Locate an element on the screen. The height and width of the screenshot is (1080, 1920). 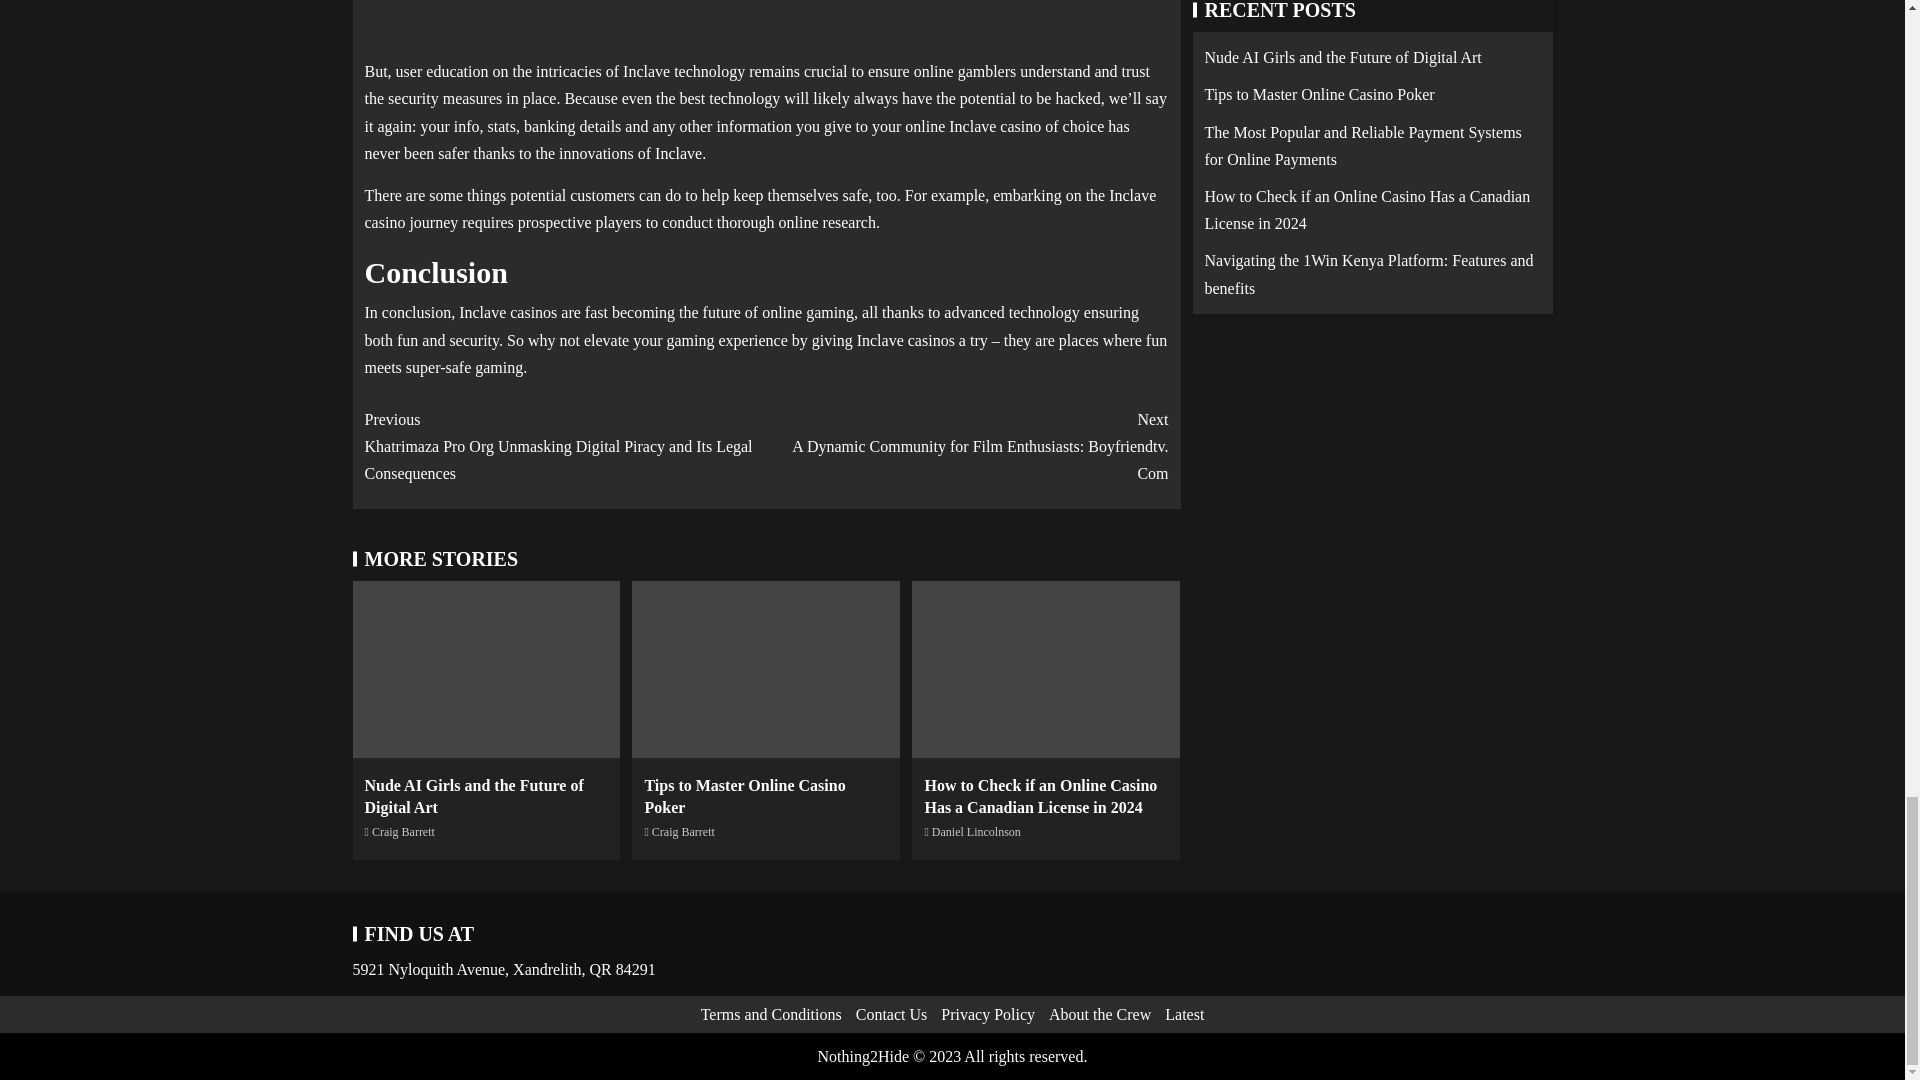
Tips to Master Online Casino Poker is located at coordinates (744, 796).